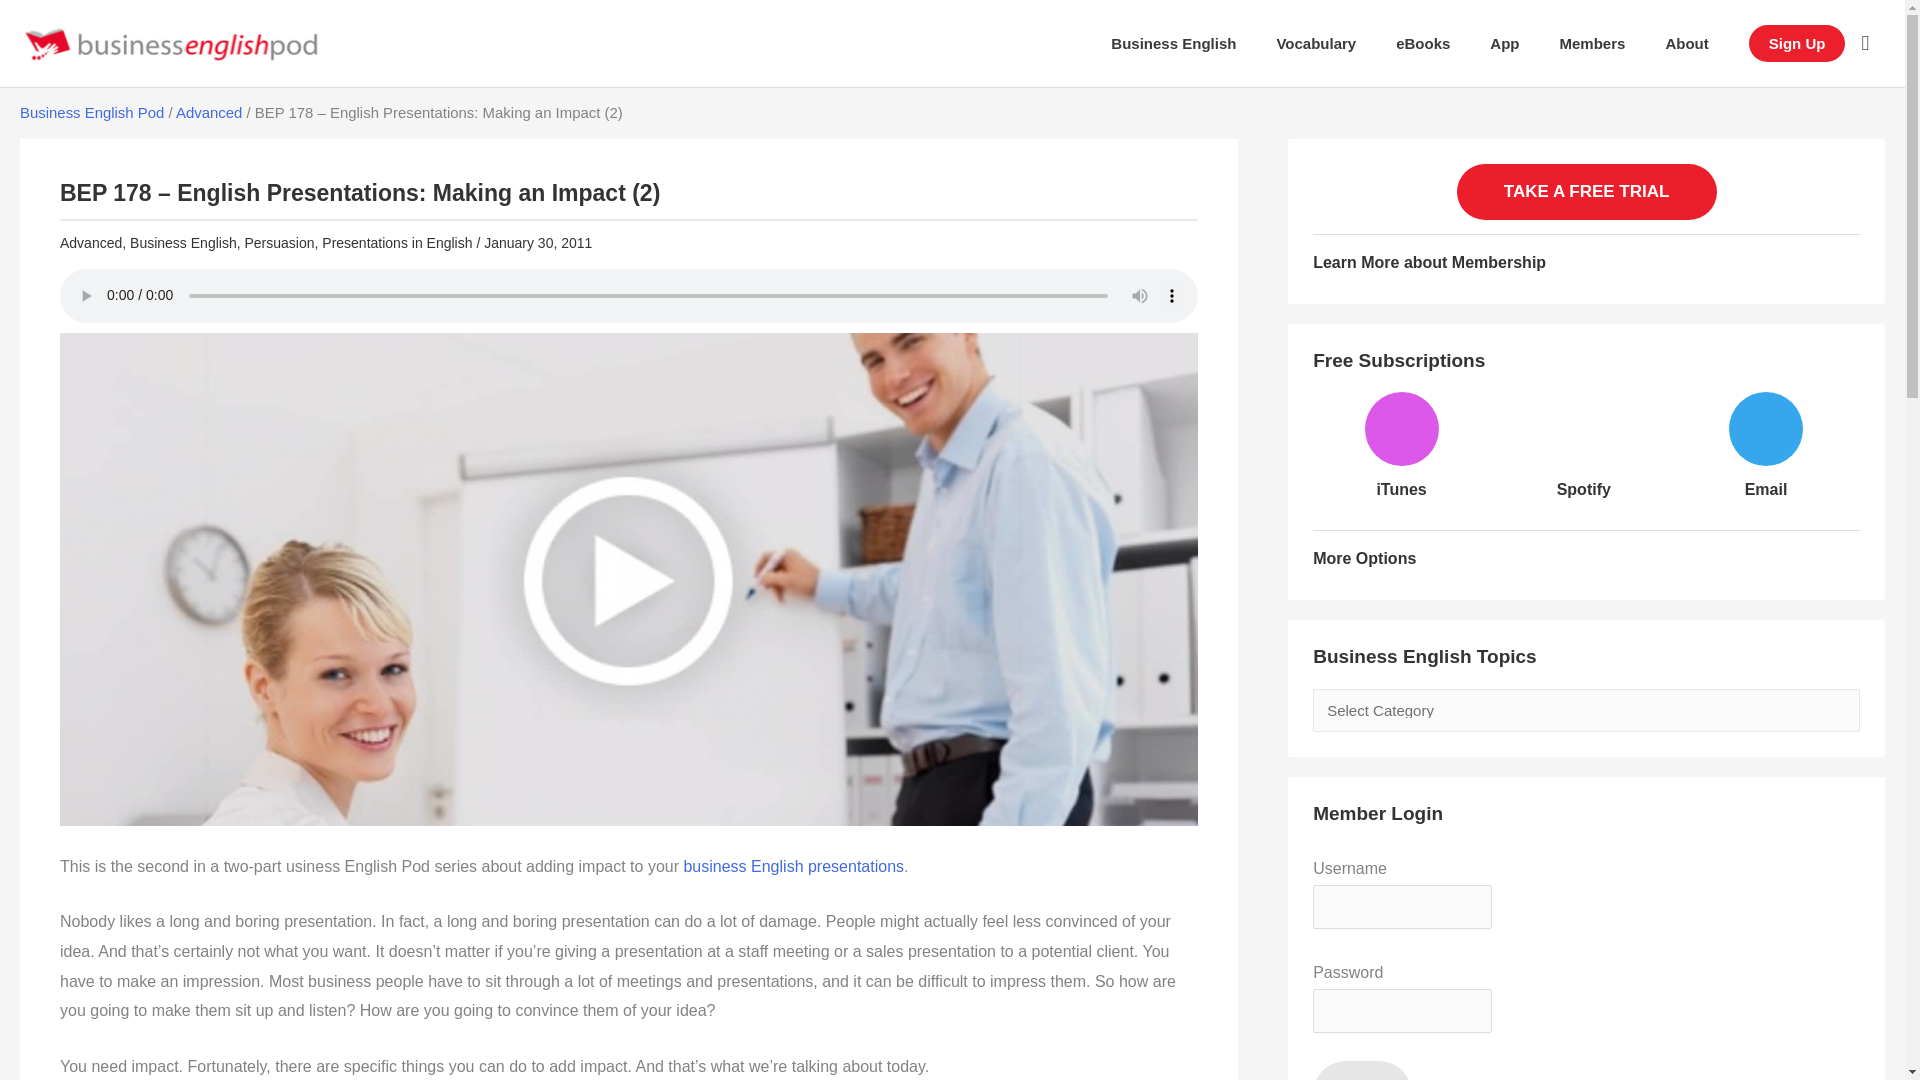 This screenshot has width=1920, height=1080. Describe the element at coordinates (1423, 44) in the screenshot. I see `Business English eBooks` at that location.